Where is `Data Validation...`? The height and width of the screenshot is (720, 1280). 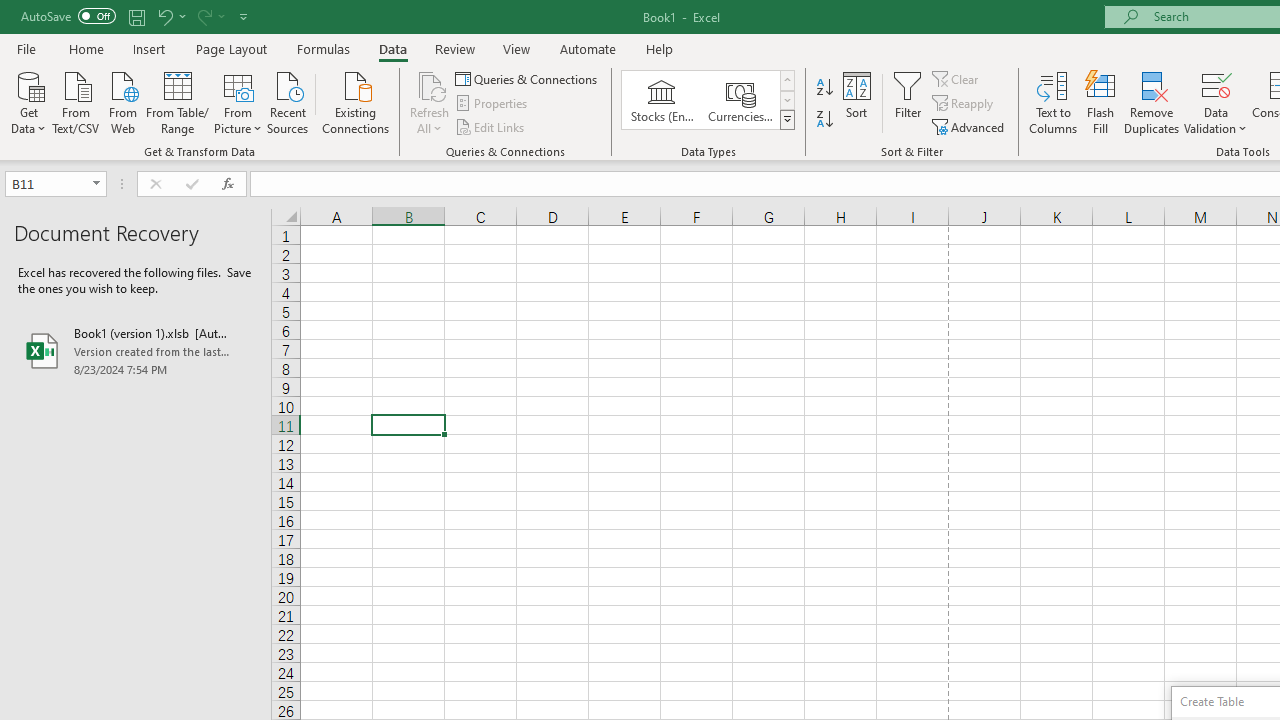
Data Validation... is located at coordinates (1216, 84).